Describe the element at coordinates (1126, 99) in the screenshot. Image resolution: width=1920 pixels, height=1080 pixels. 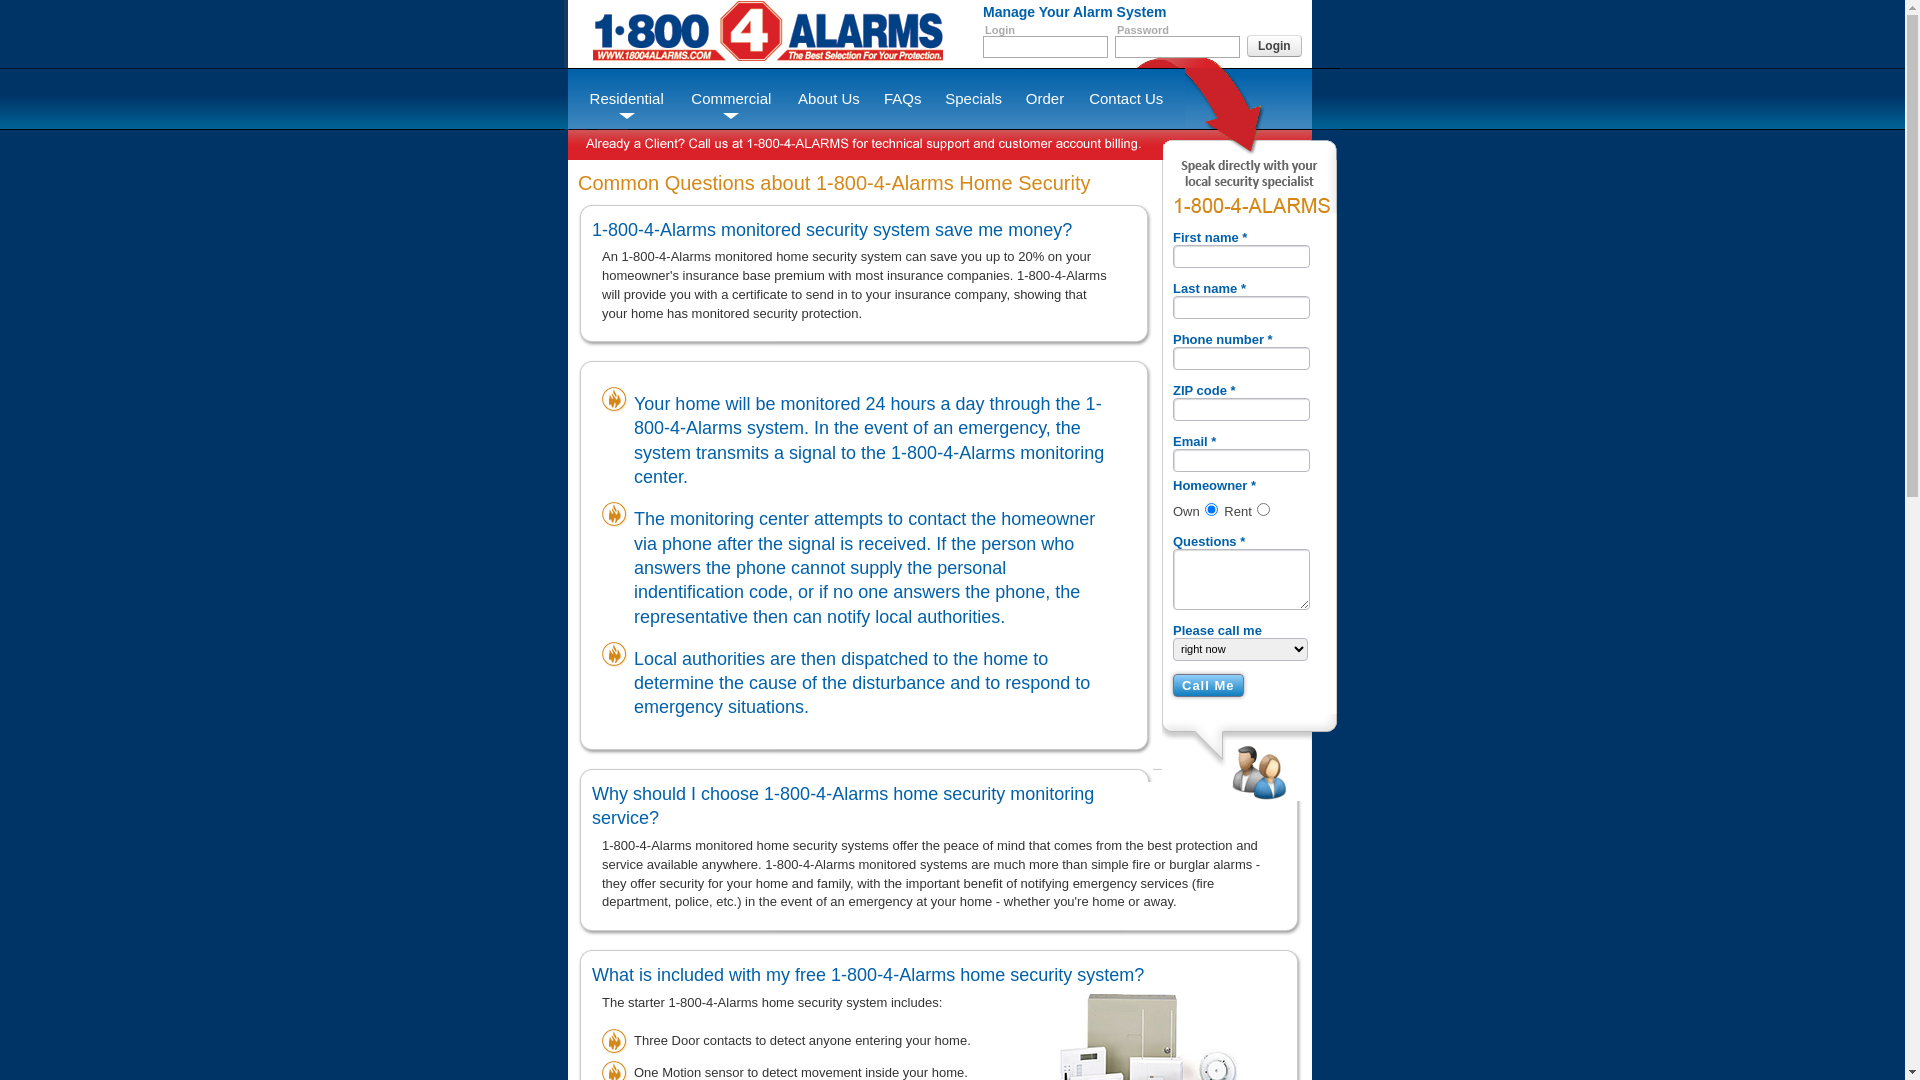
I see `Contact Us` at that location.